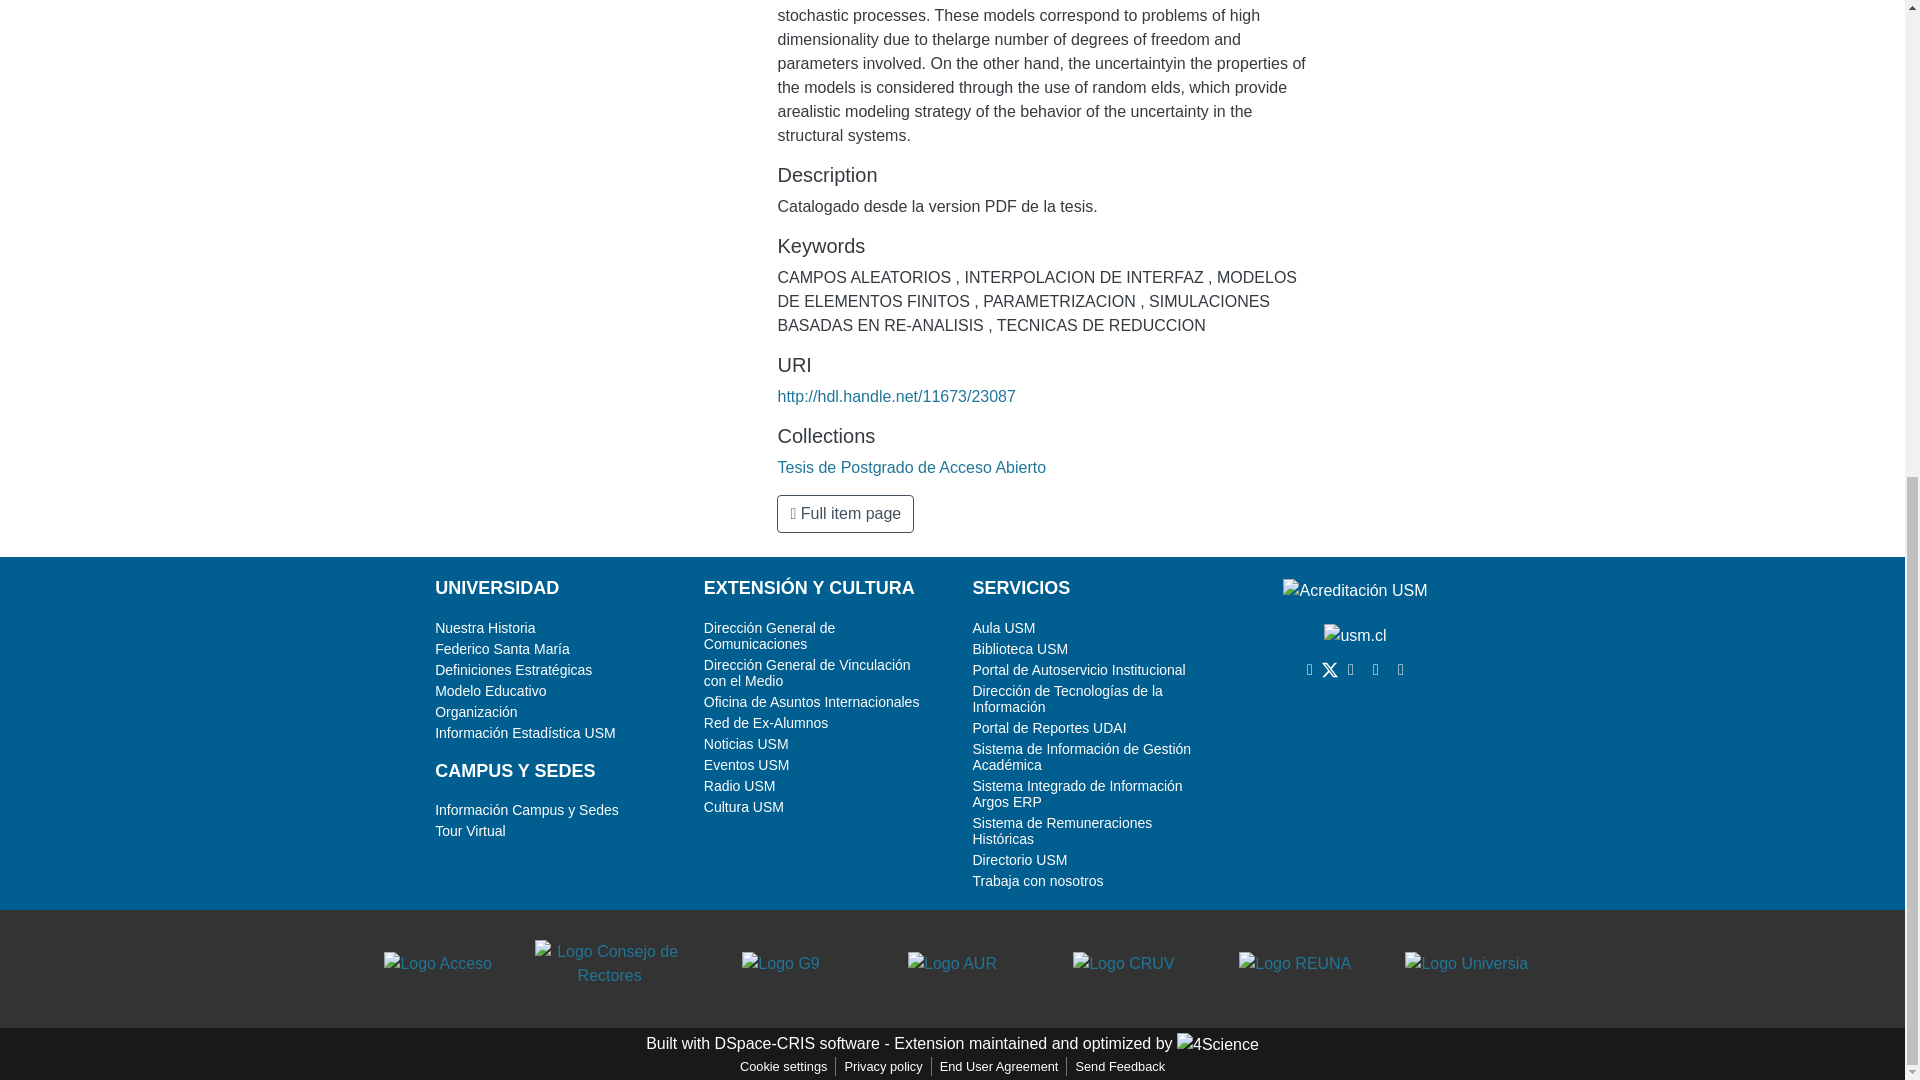 This screenshot has height=1080, width=1920. I want to click on Tour Virtual, so click(470, 830).